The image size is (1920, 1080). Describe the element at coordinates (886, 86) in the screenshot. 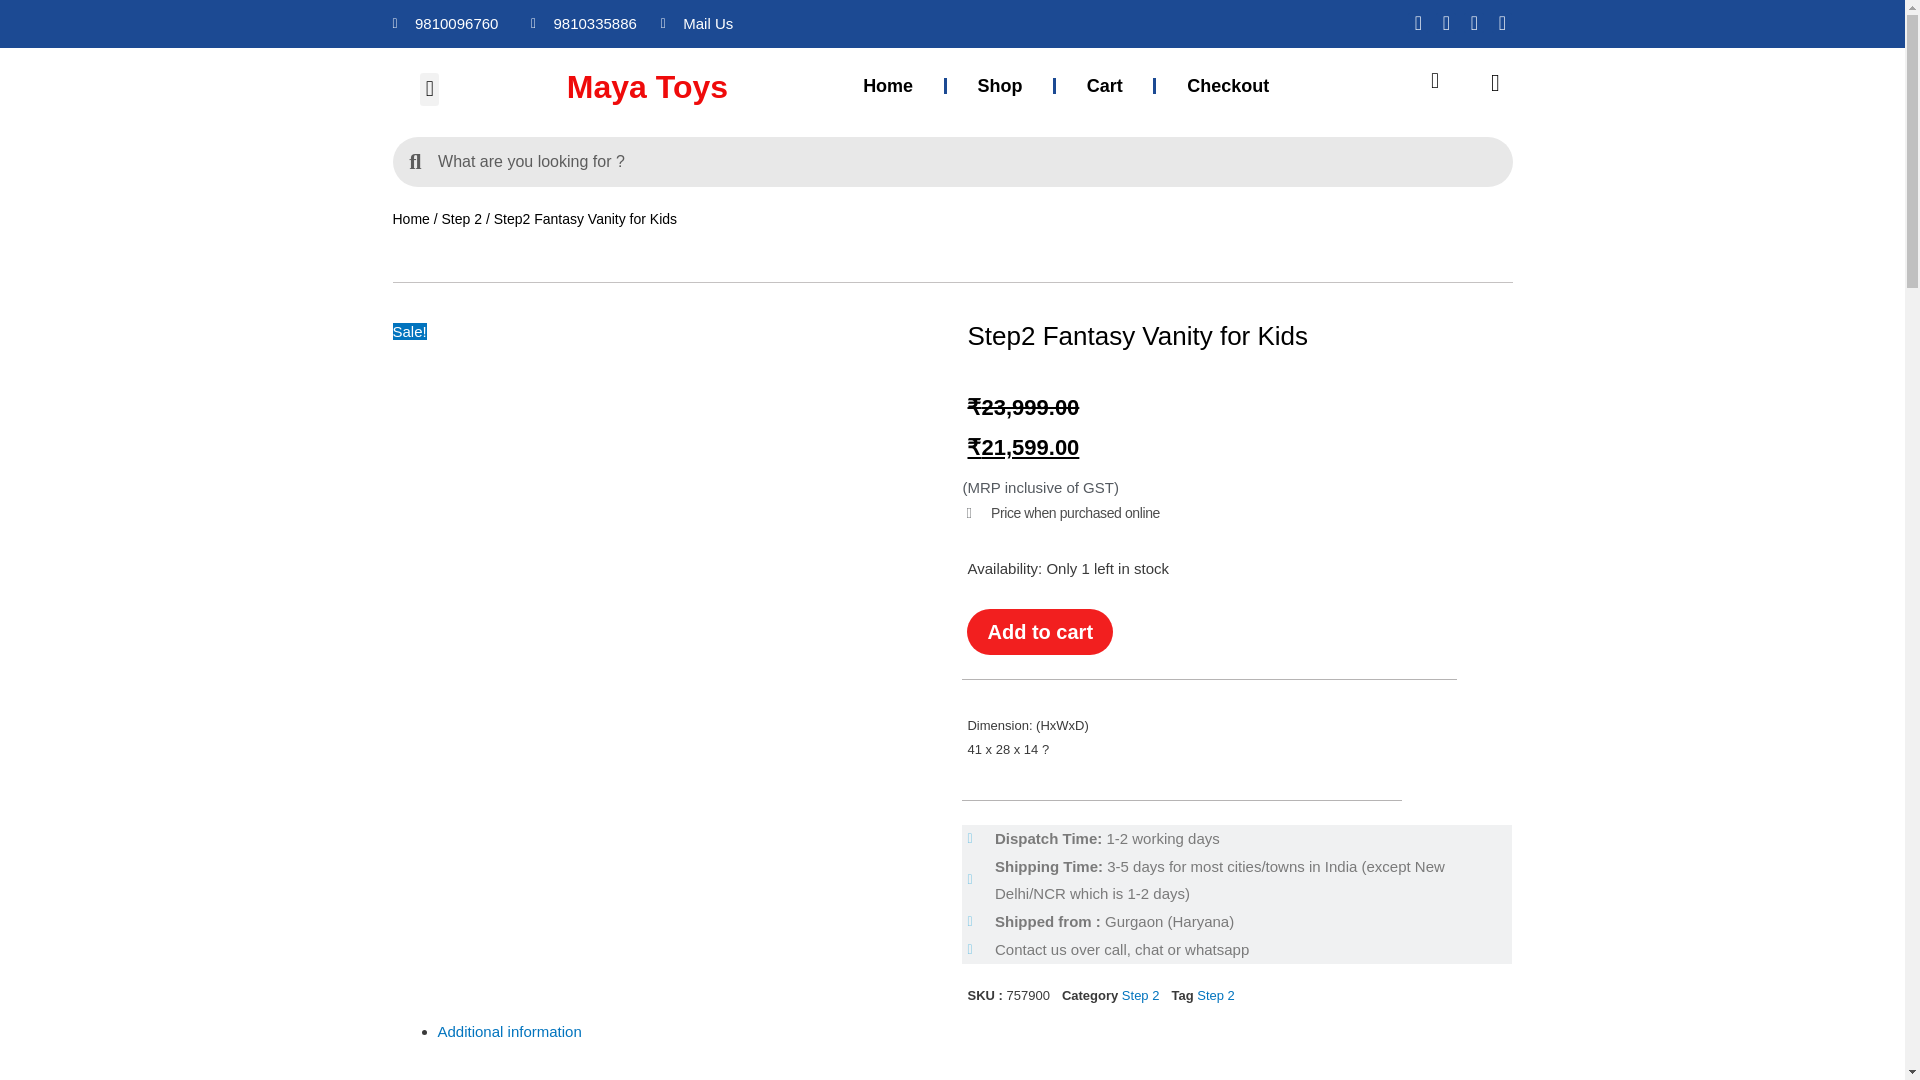

I see `Home` at that location.